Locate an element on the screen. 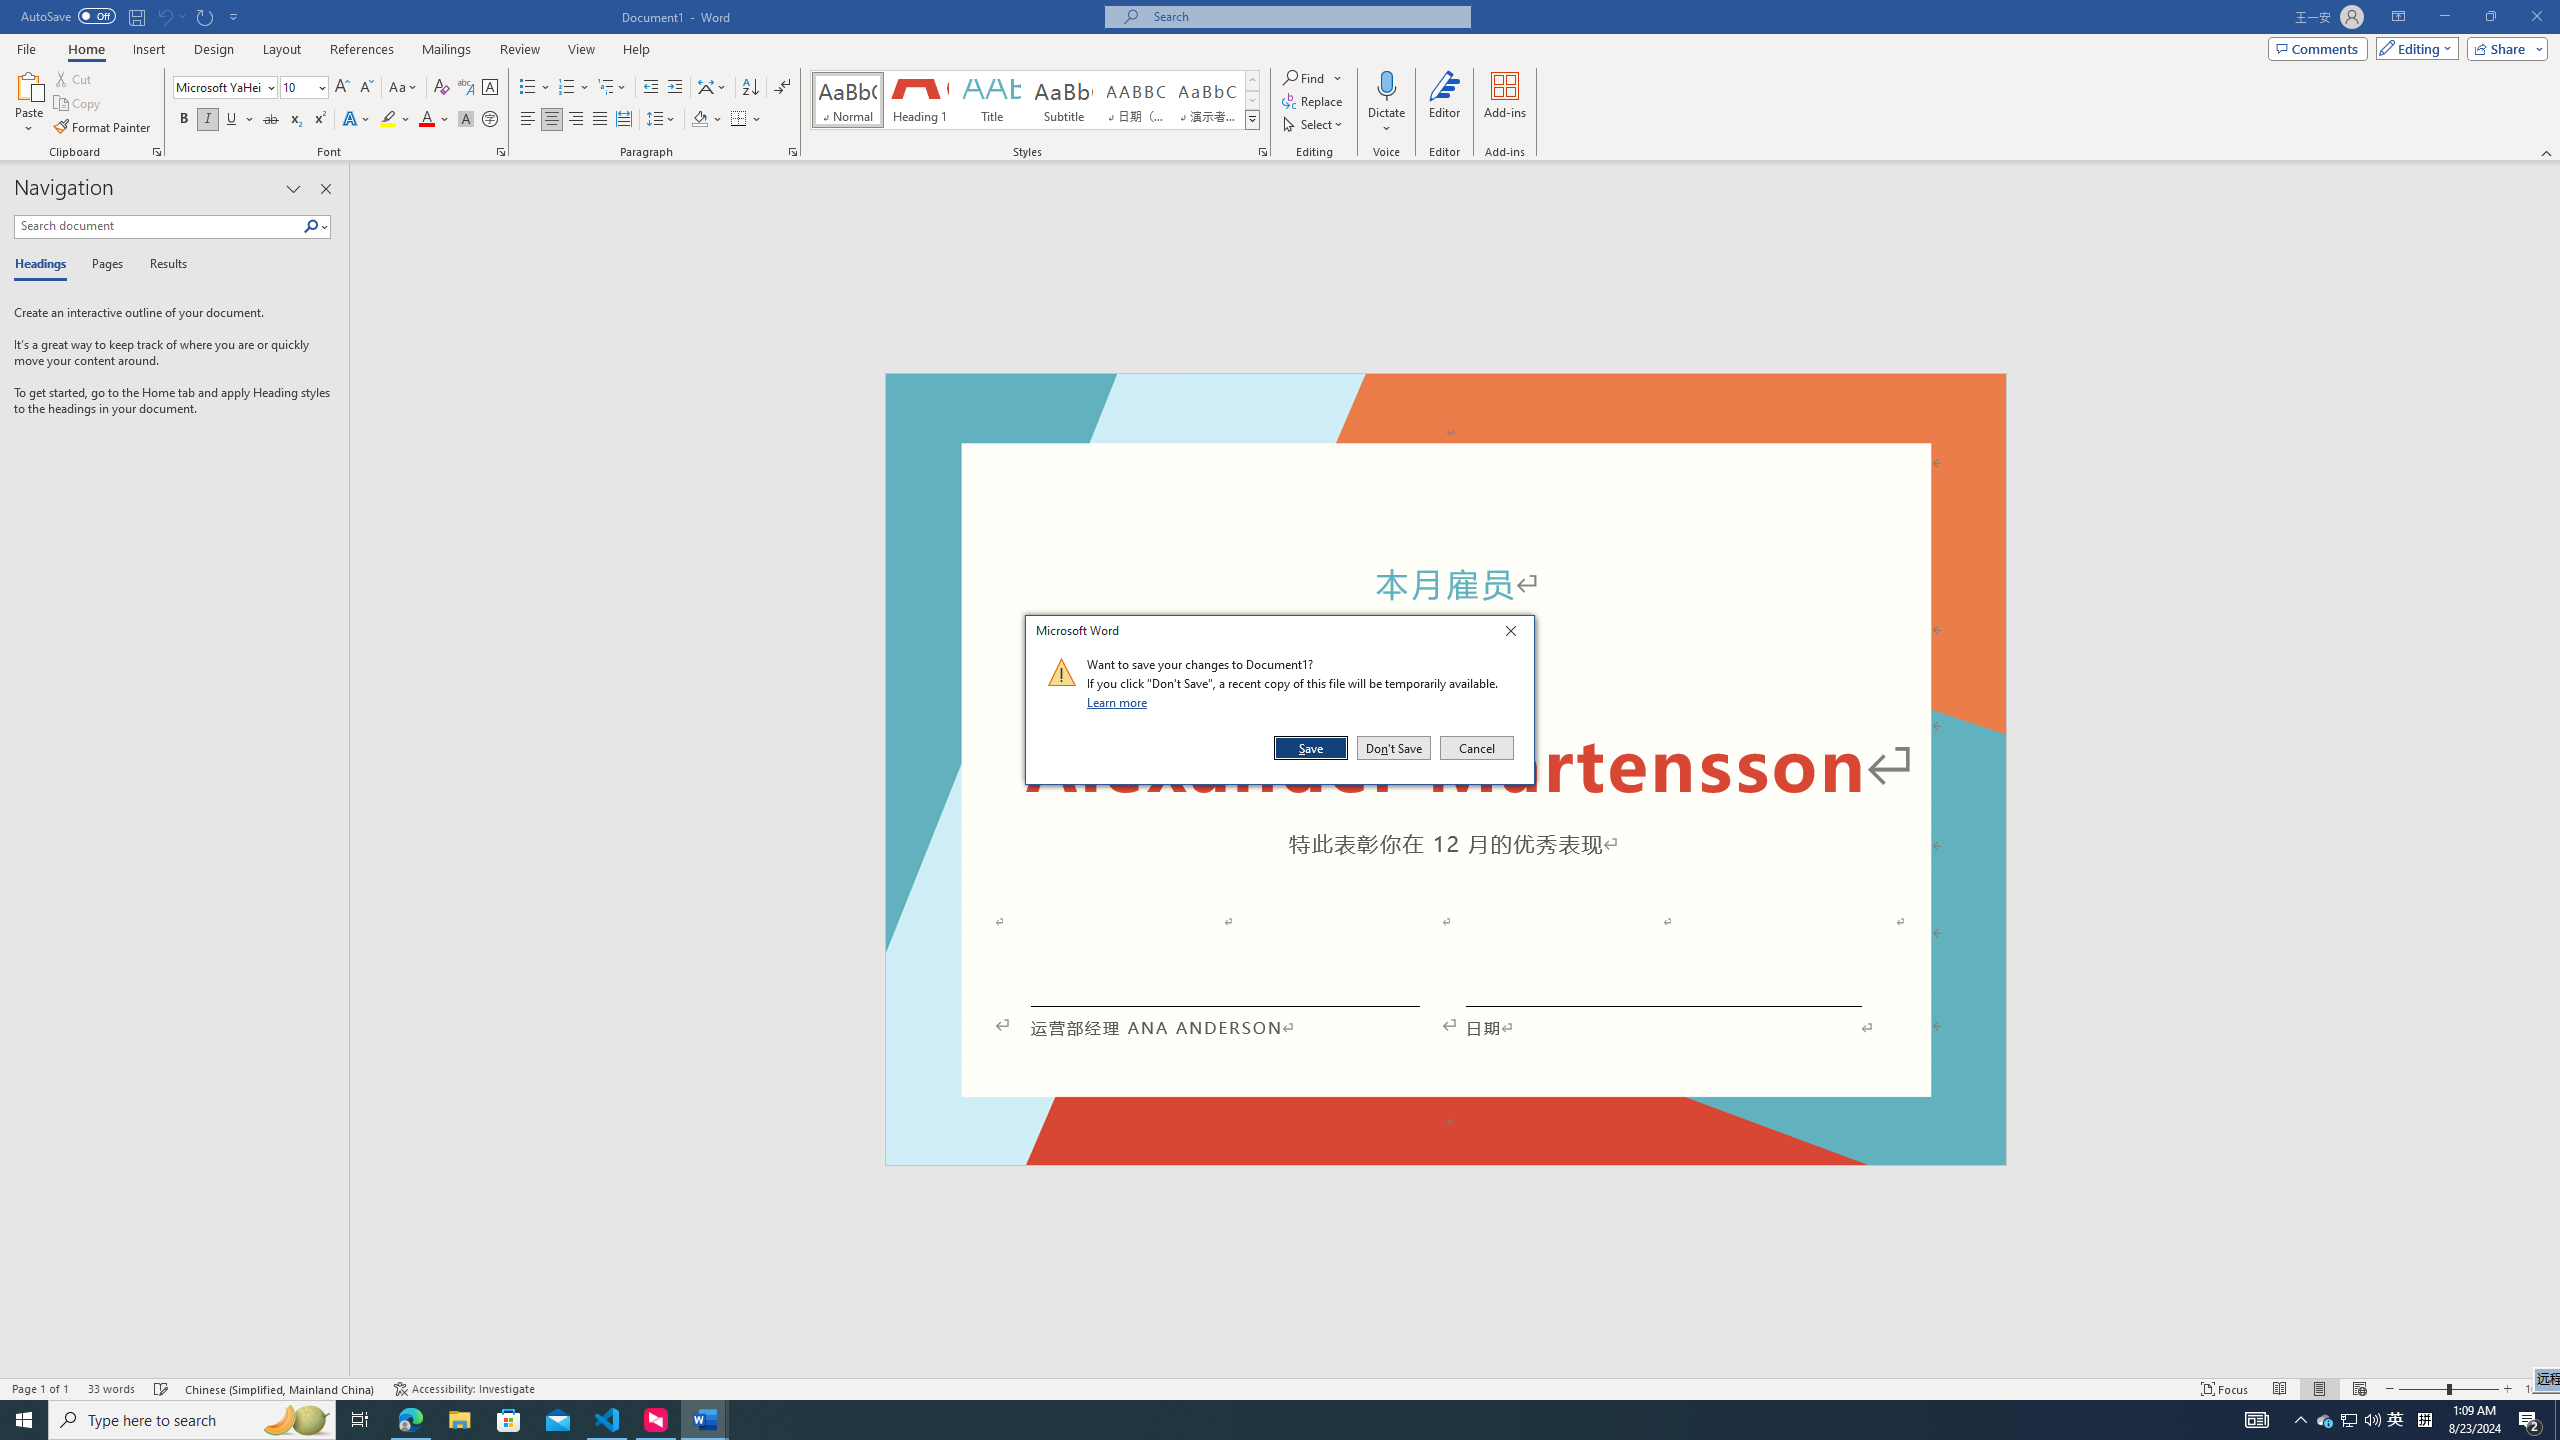 Image resolution: width=2560 pixels, height=1440 pixels. File Explorer is located at coordinates (459, 1420).